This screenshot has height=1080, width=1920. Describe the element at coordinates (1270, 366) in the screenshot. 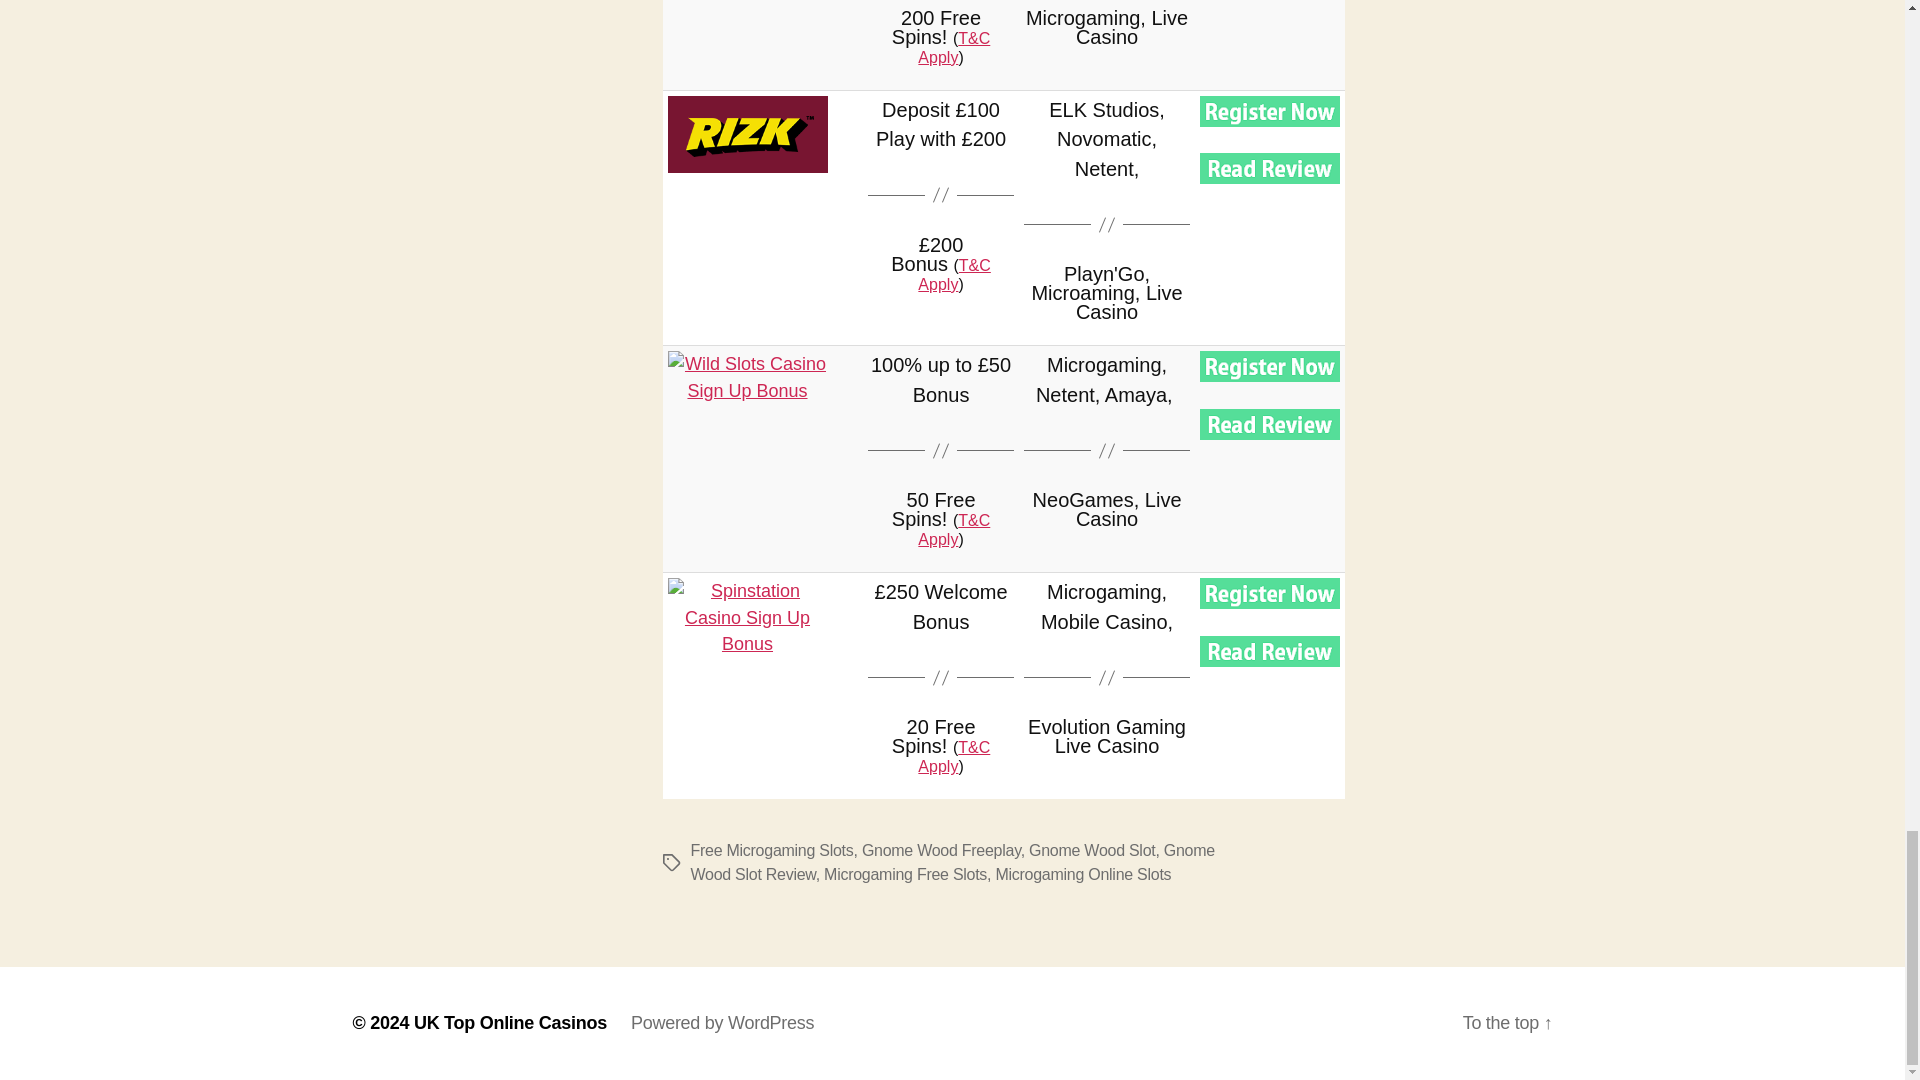

I see `Go to Wild Slots` at that location.